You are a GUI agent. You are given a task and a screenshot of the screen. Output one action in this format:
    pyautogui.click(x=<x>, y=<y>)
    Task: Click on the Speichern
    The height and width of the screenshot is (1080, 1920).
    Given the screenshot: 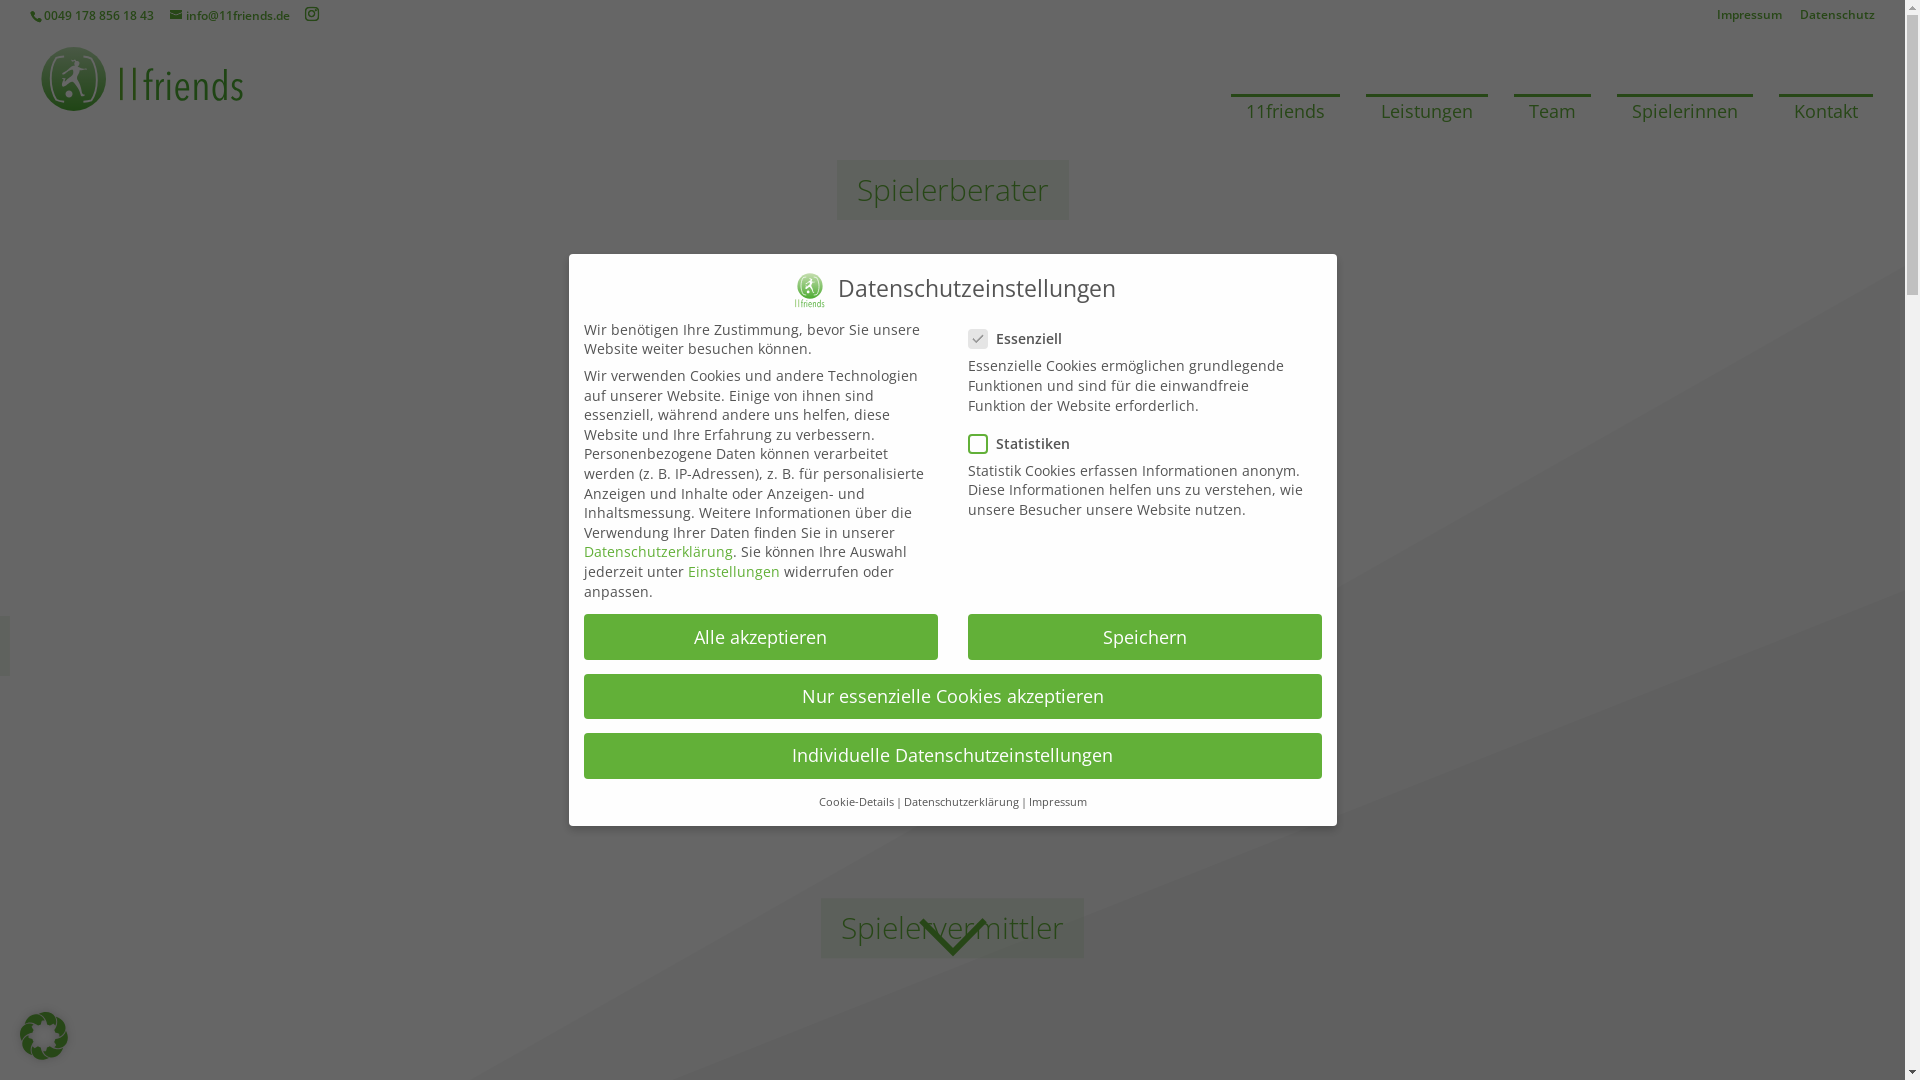 What is the action you would take?
    pyautogui.click(x=1145, y=637)
    